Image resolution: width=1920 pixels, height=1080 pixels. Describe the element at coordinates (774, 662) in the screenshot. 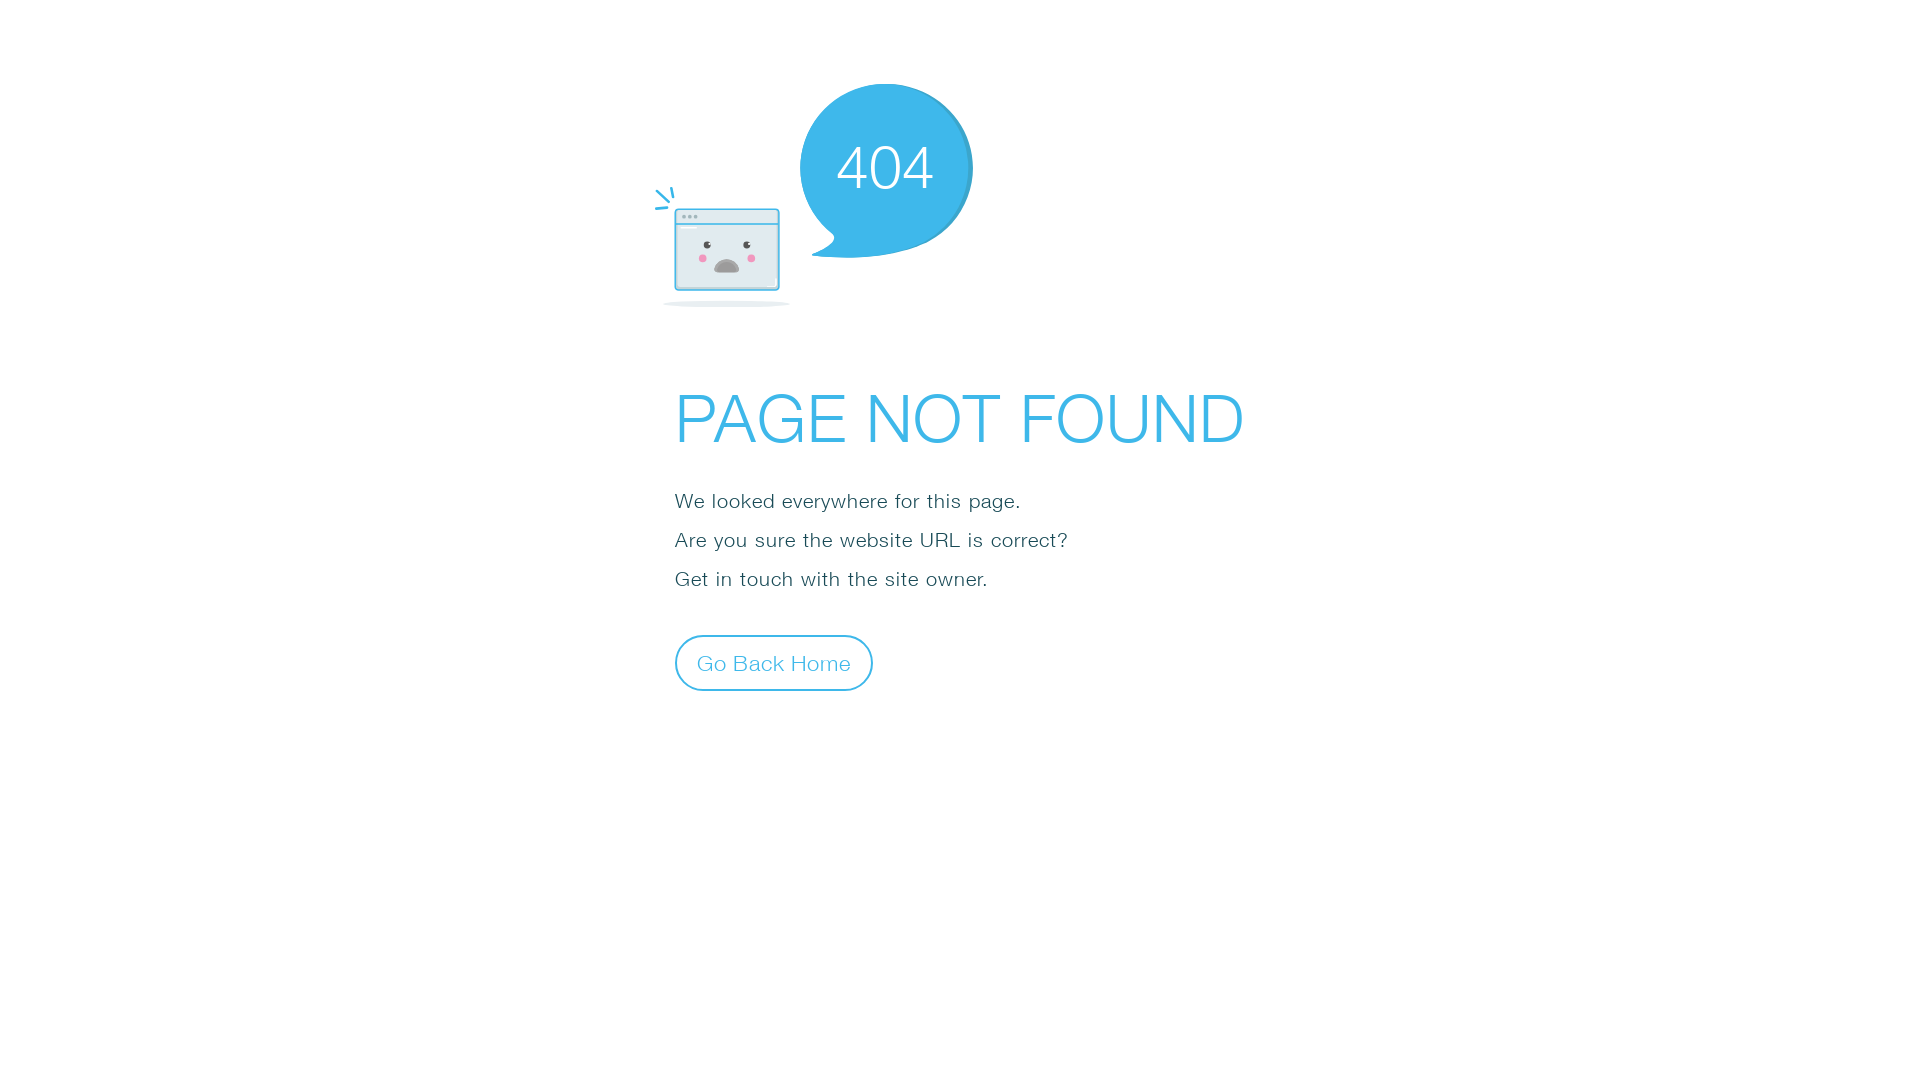

I see `Go Back Home` at that location.